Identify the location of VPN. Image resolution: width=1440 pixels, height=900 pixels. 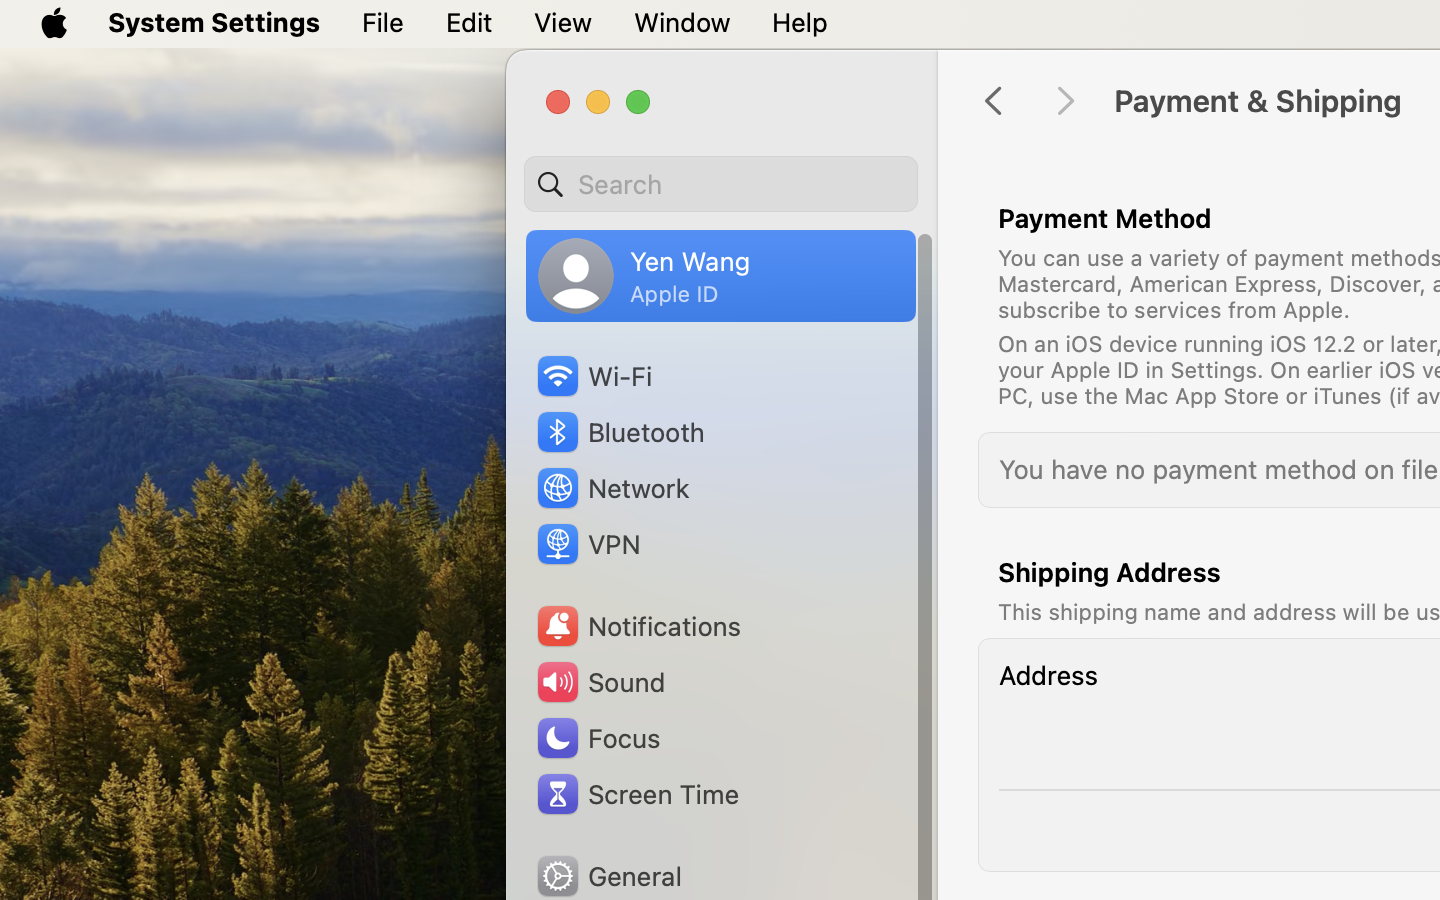
(587, 544).